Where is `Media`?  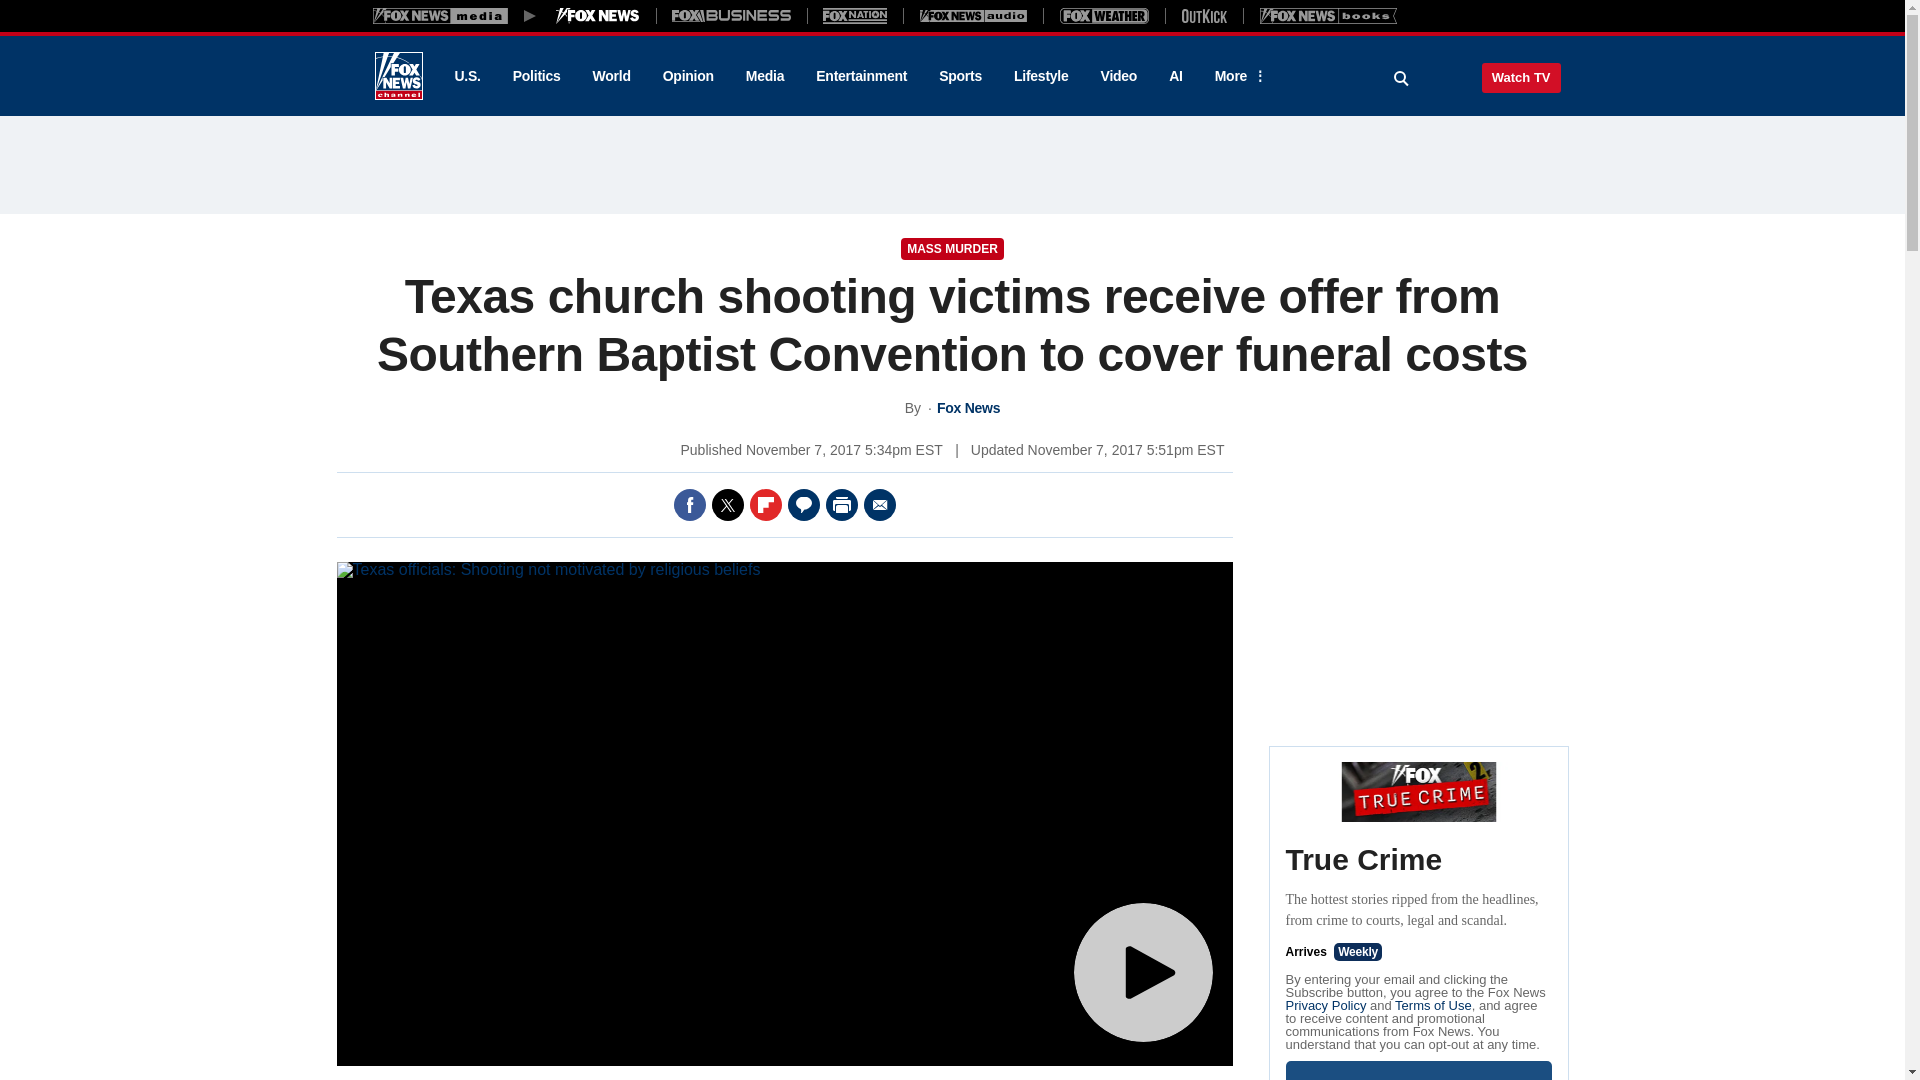
Media is located at coordinates (764, 76).